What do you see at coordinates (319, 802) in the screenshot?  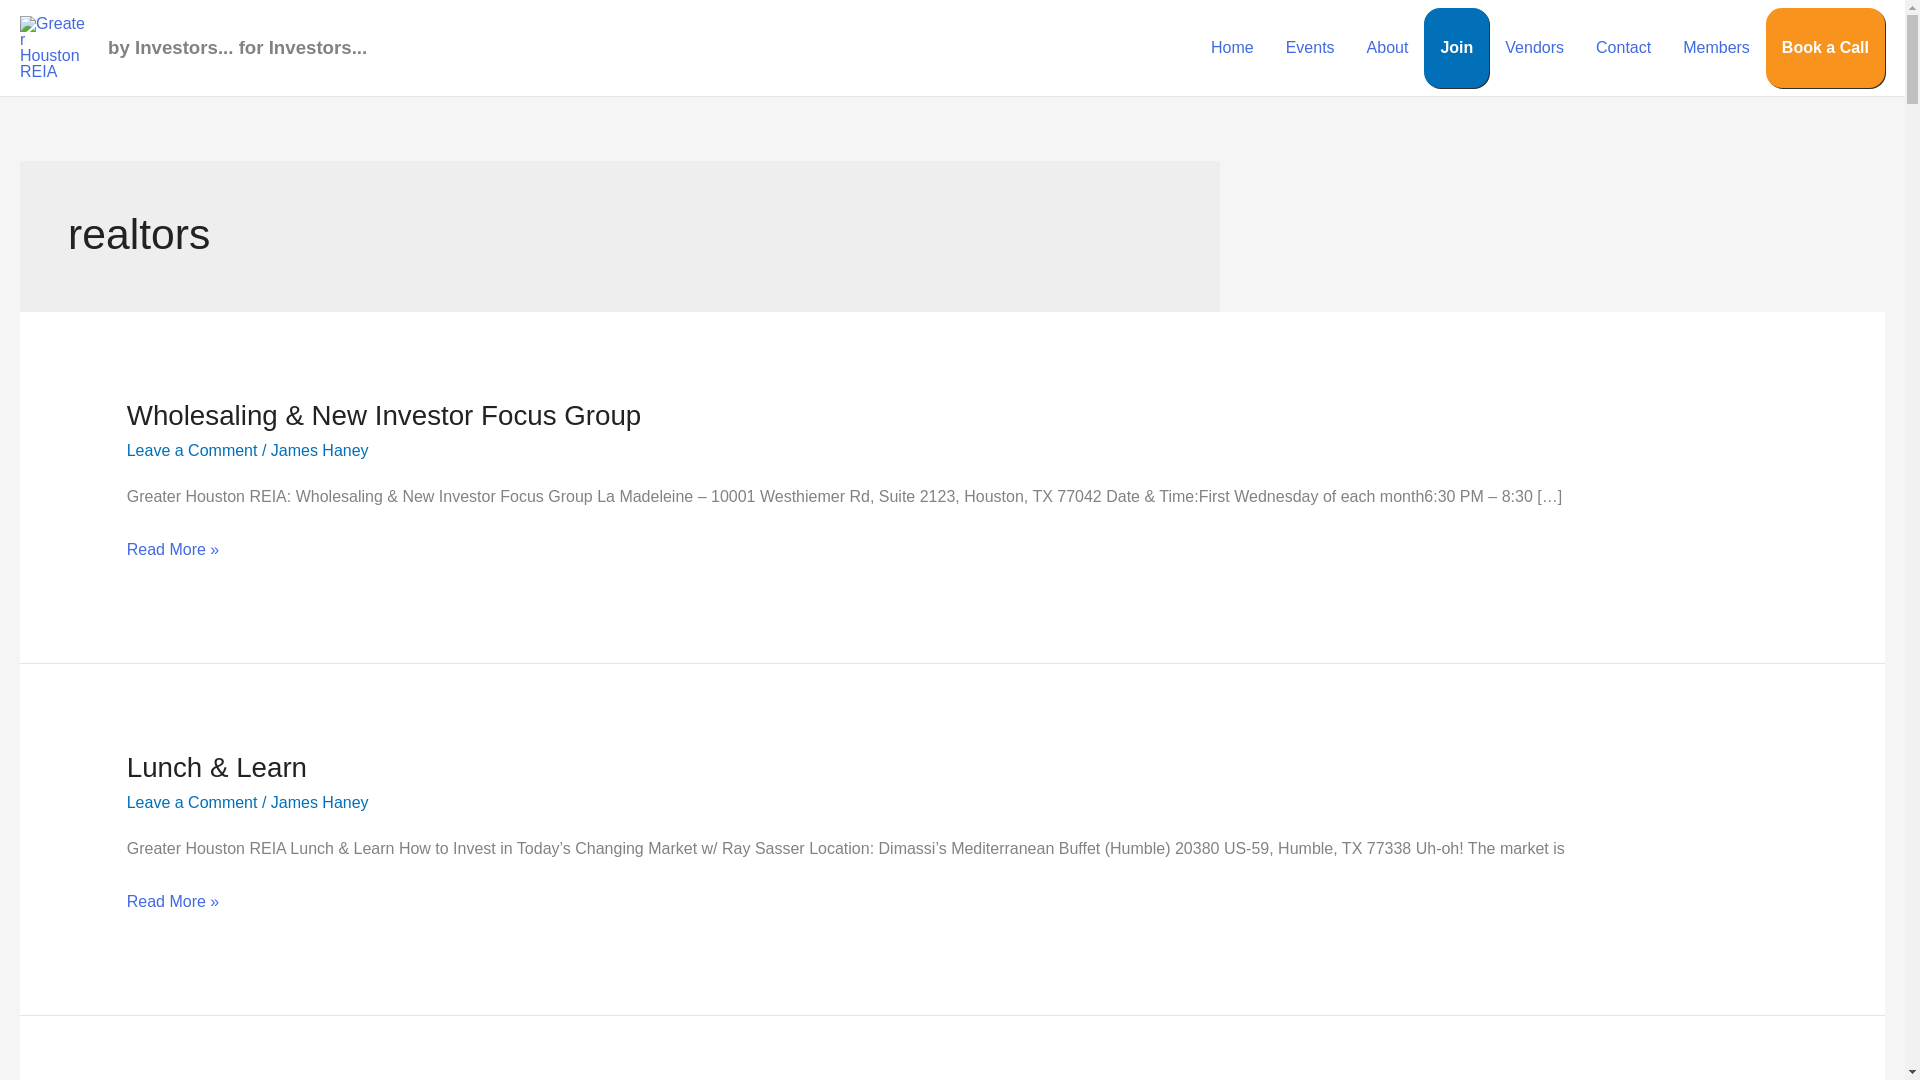 I see `James Haney` at bounding box center [319, 802].